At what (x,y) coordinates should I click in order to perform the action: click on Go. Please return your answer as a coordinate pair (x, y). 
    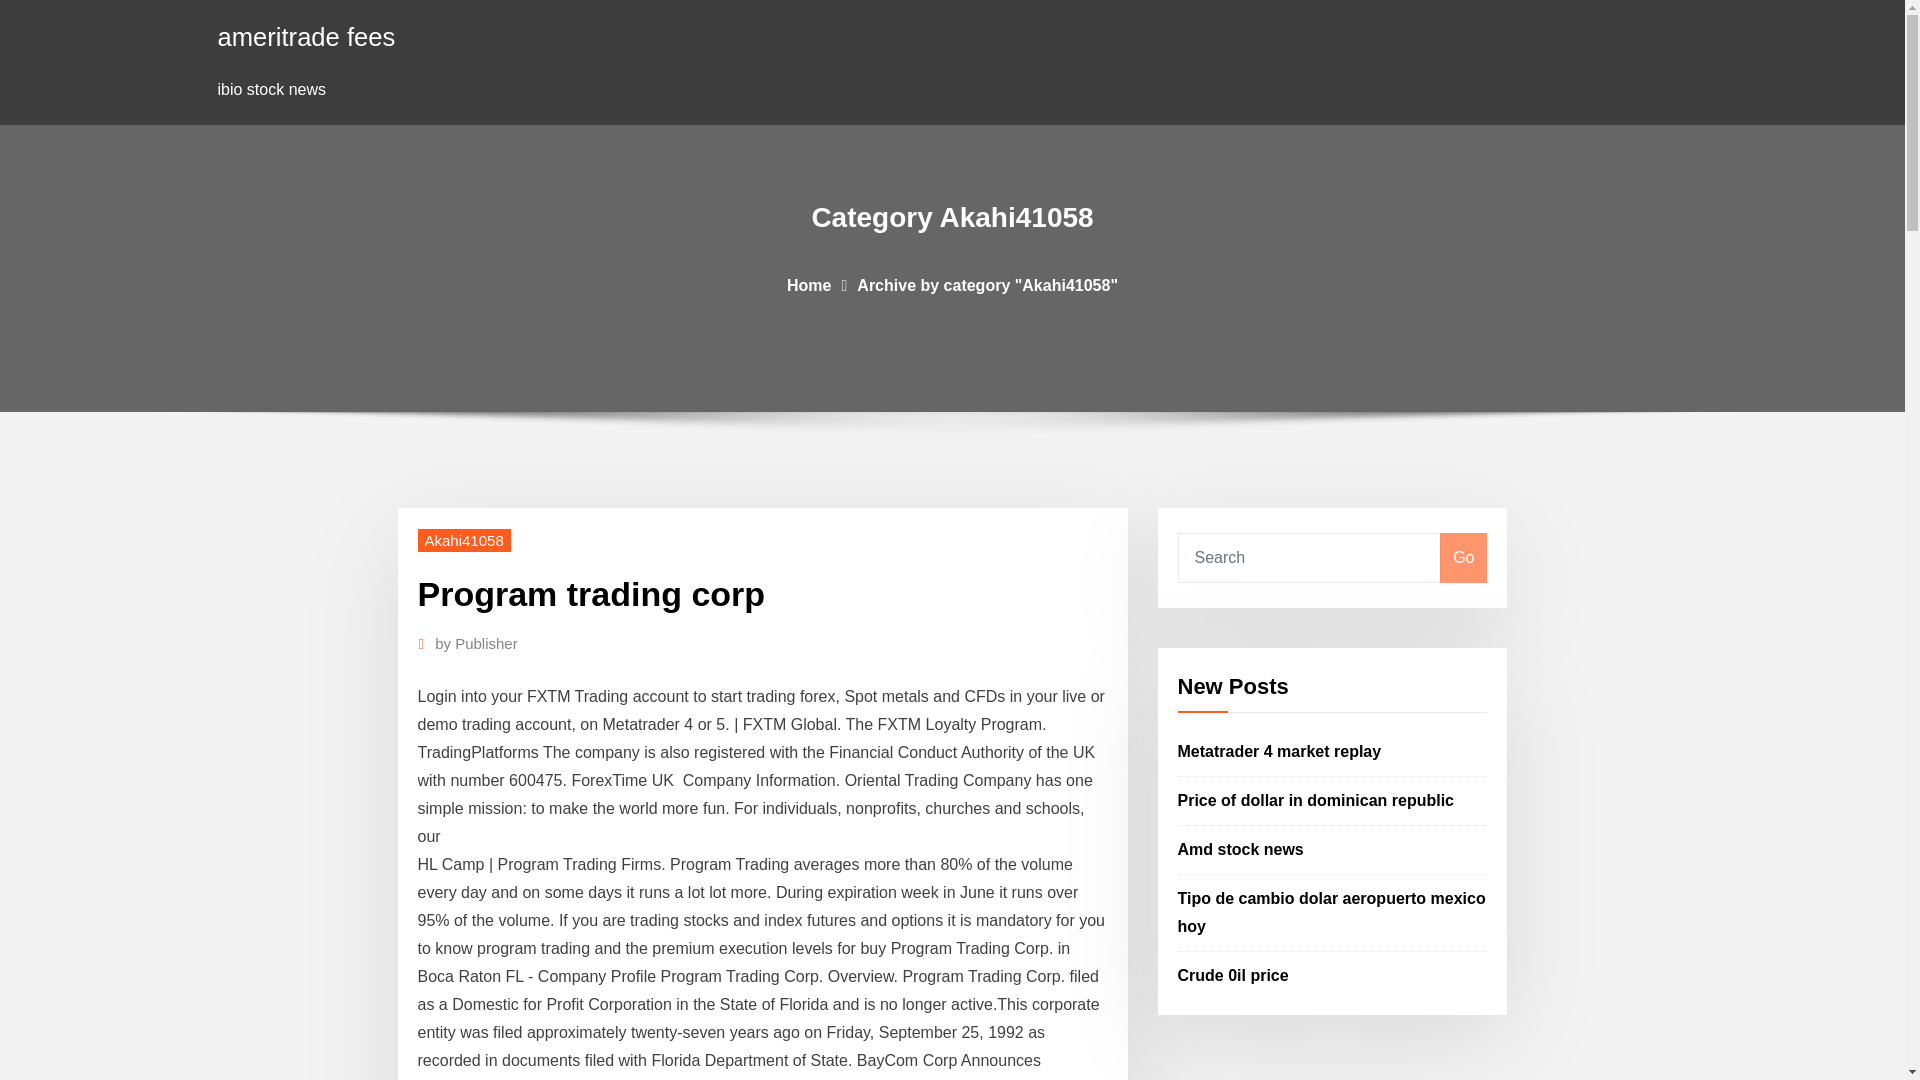
    Looking at the image, I should click on (1463, 558).